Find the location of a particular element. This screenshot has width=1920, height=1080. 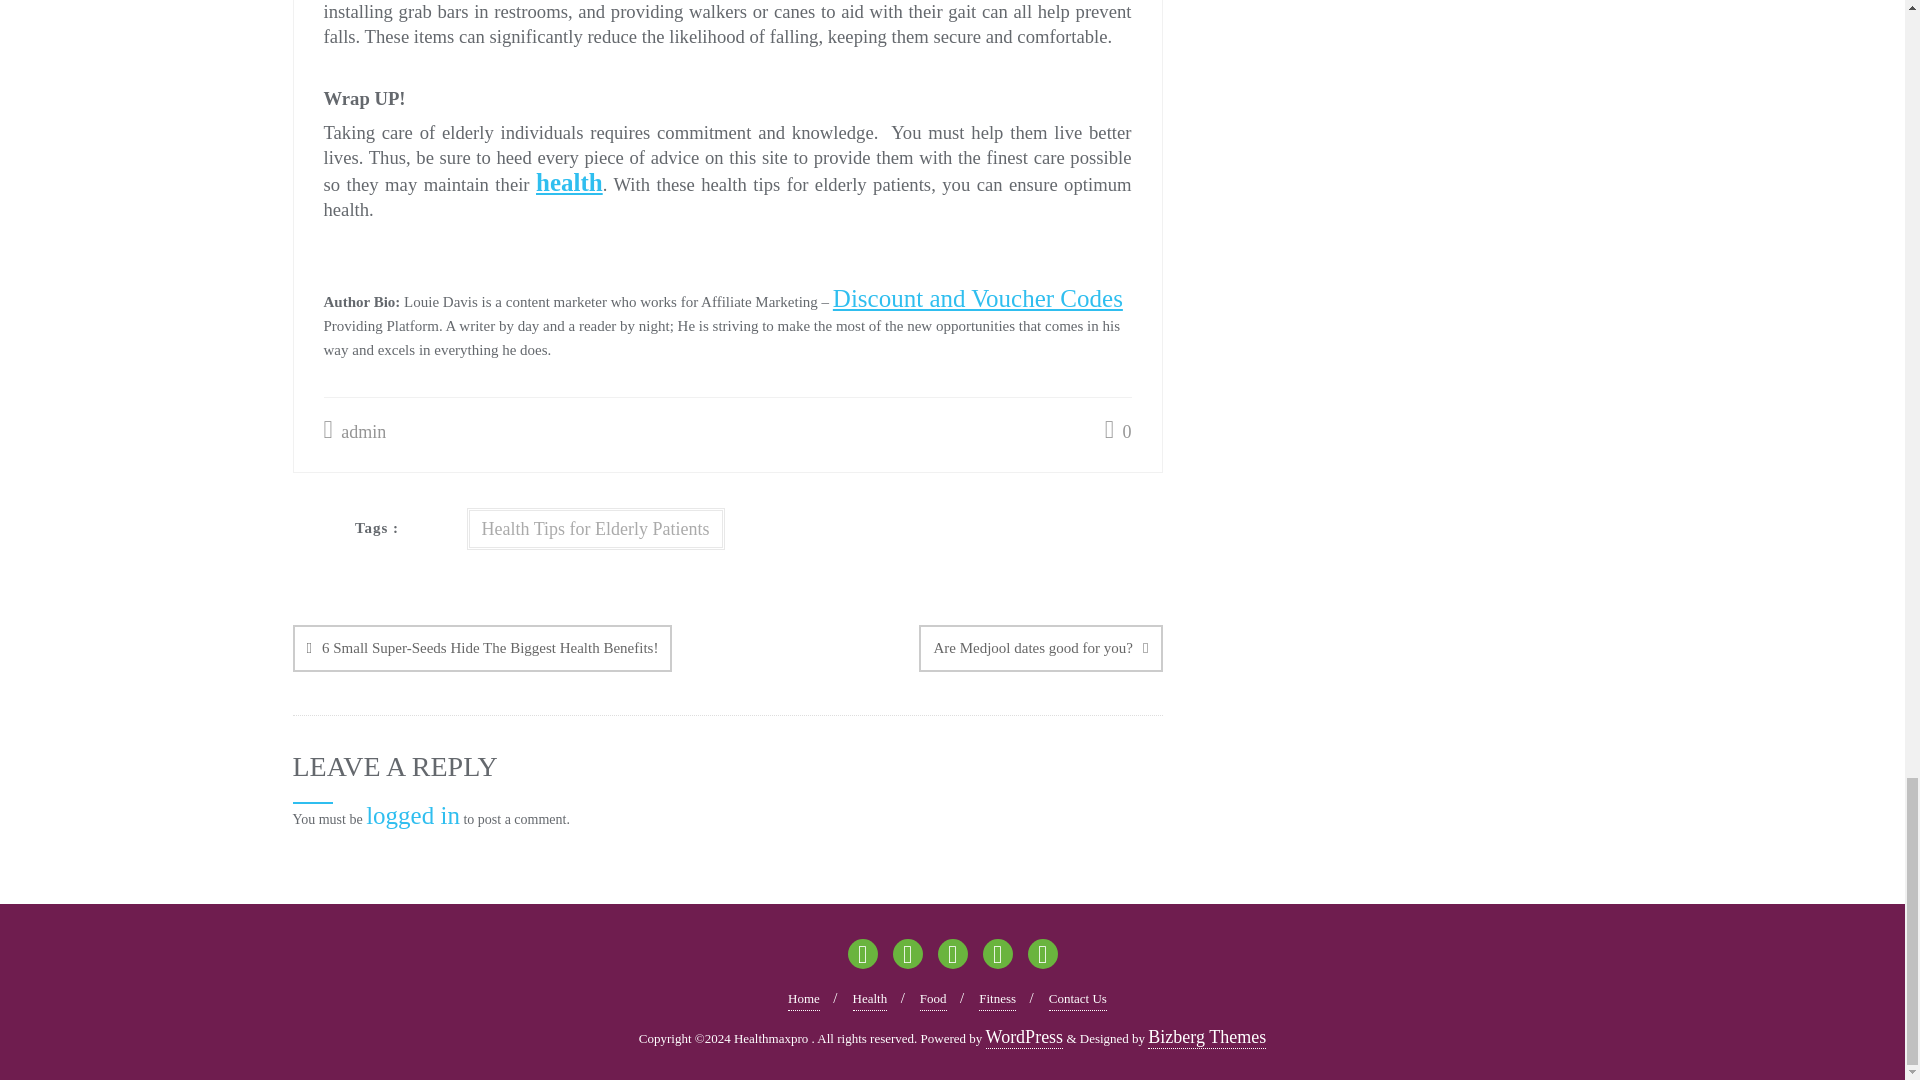

health is located at coordinates (568, 182).